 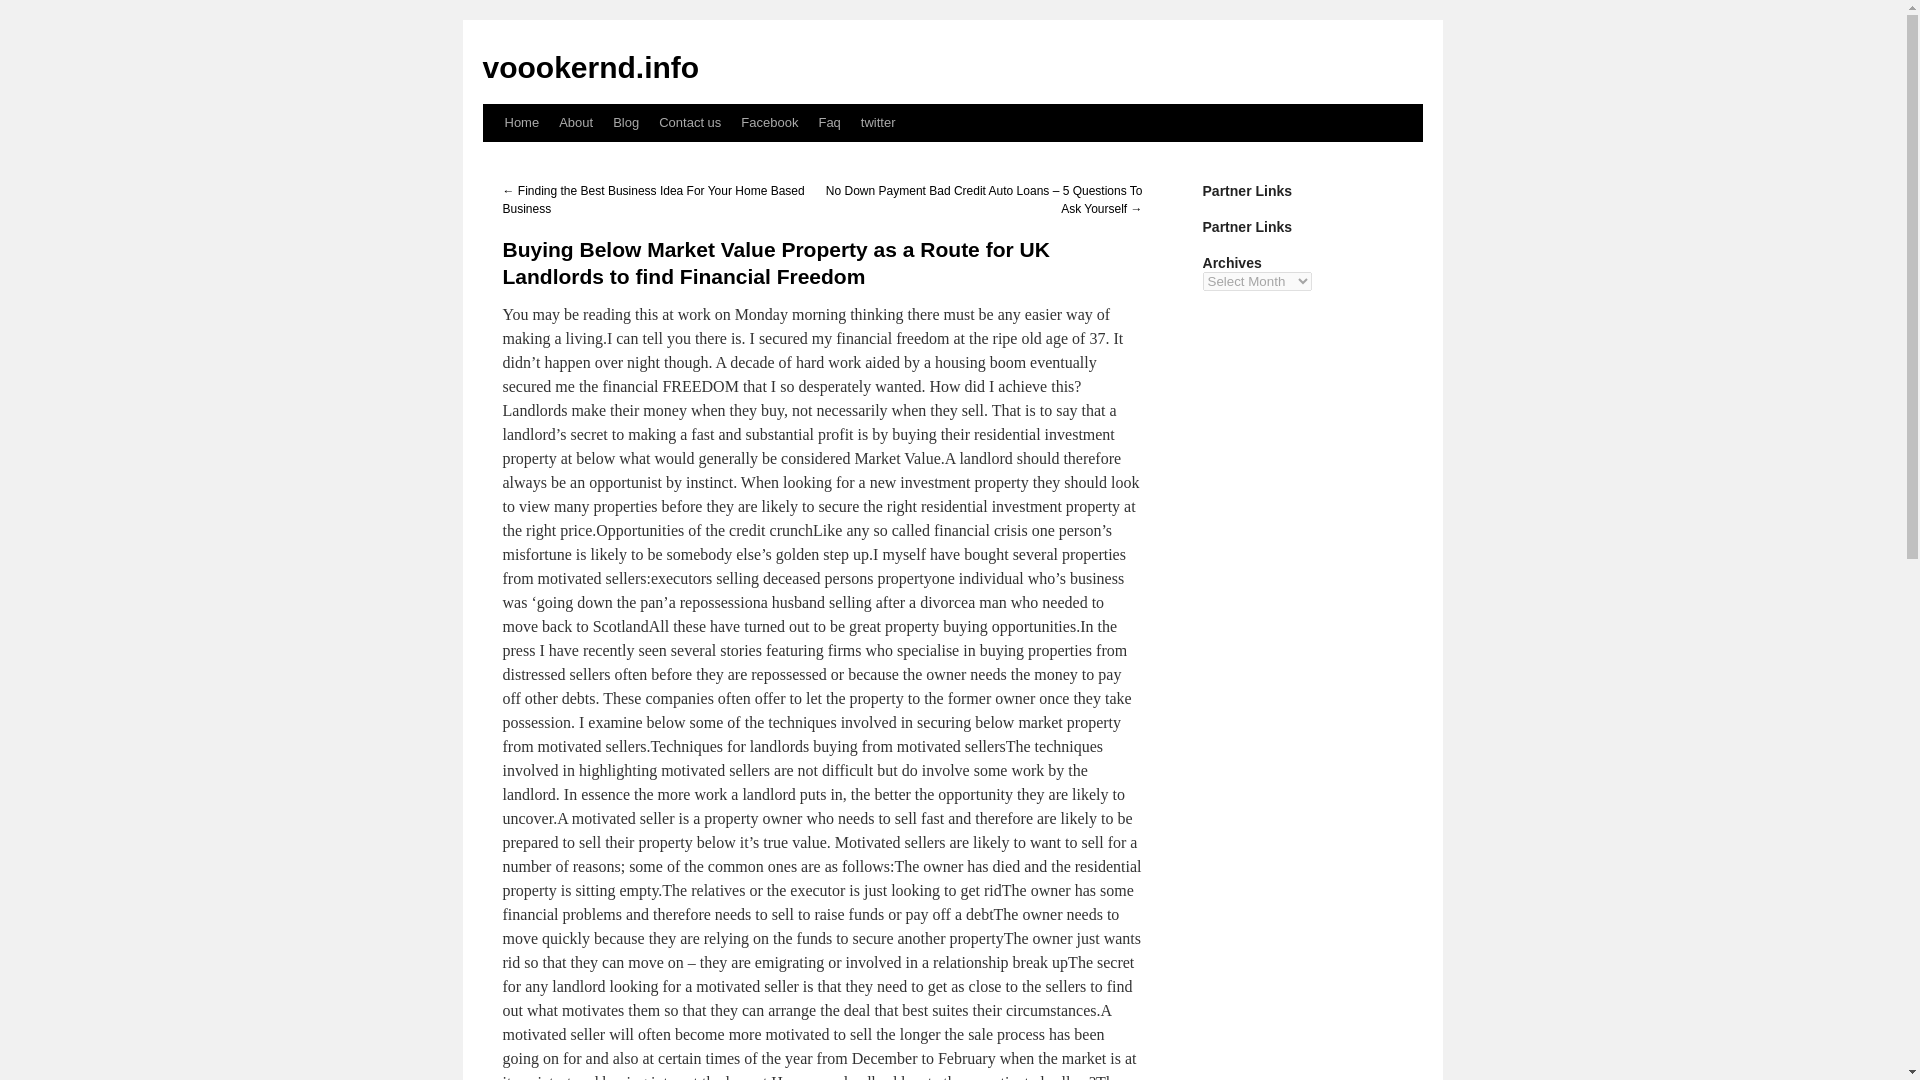 What do you see at coordinates (770, 122) in the screenshot?
I see `Facebook` at bounding box center [770, 122].